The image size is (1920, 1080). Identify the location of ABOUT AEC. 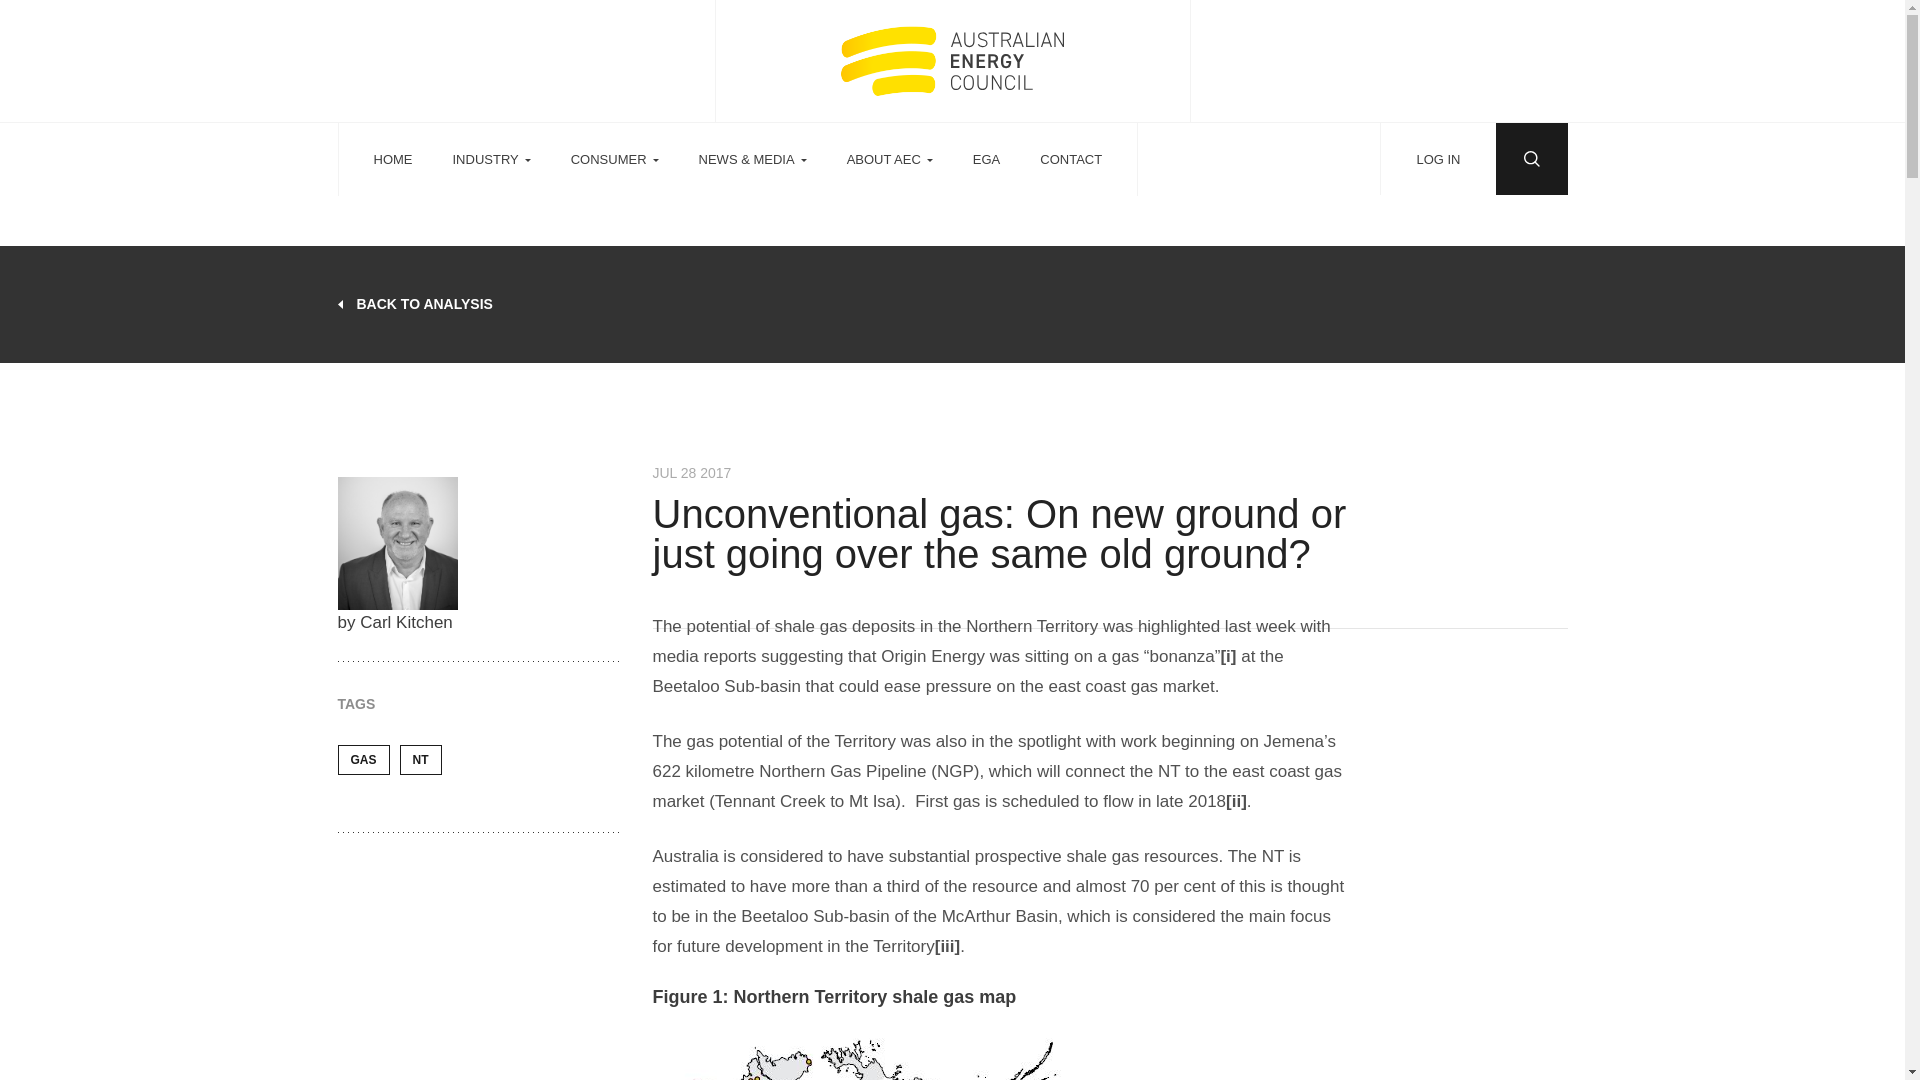
(890, 159).